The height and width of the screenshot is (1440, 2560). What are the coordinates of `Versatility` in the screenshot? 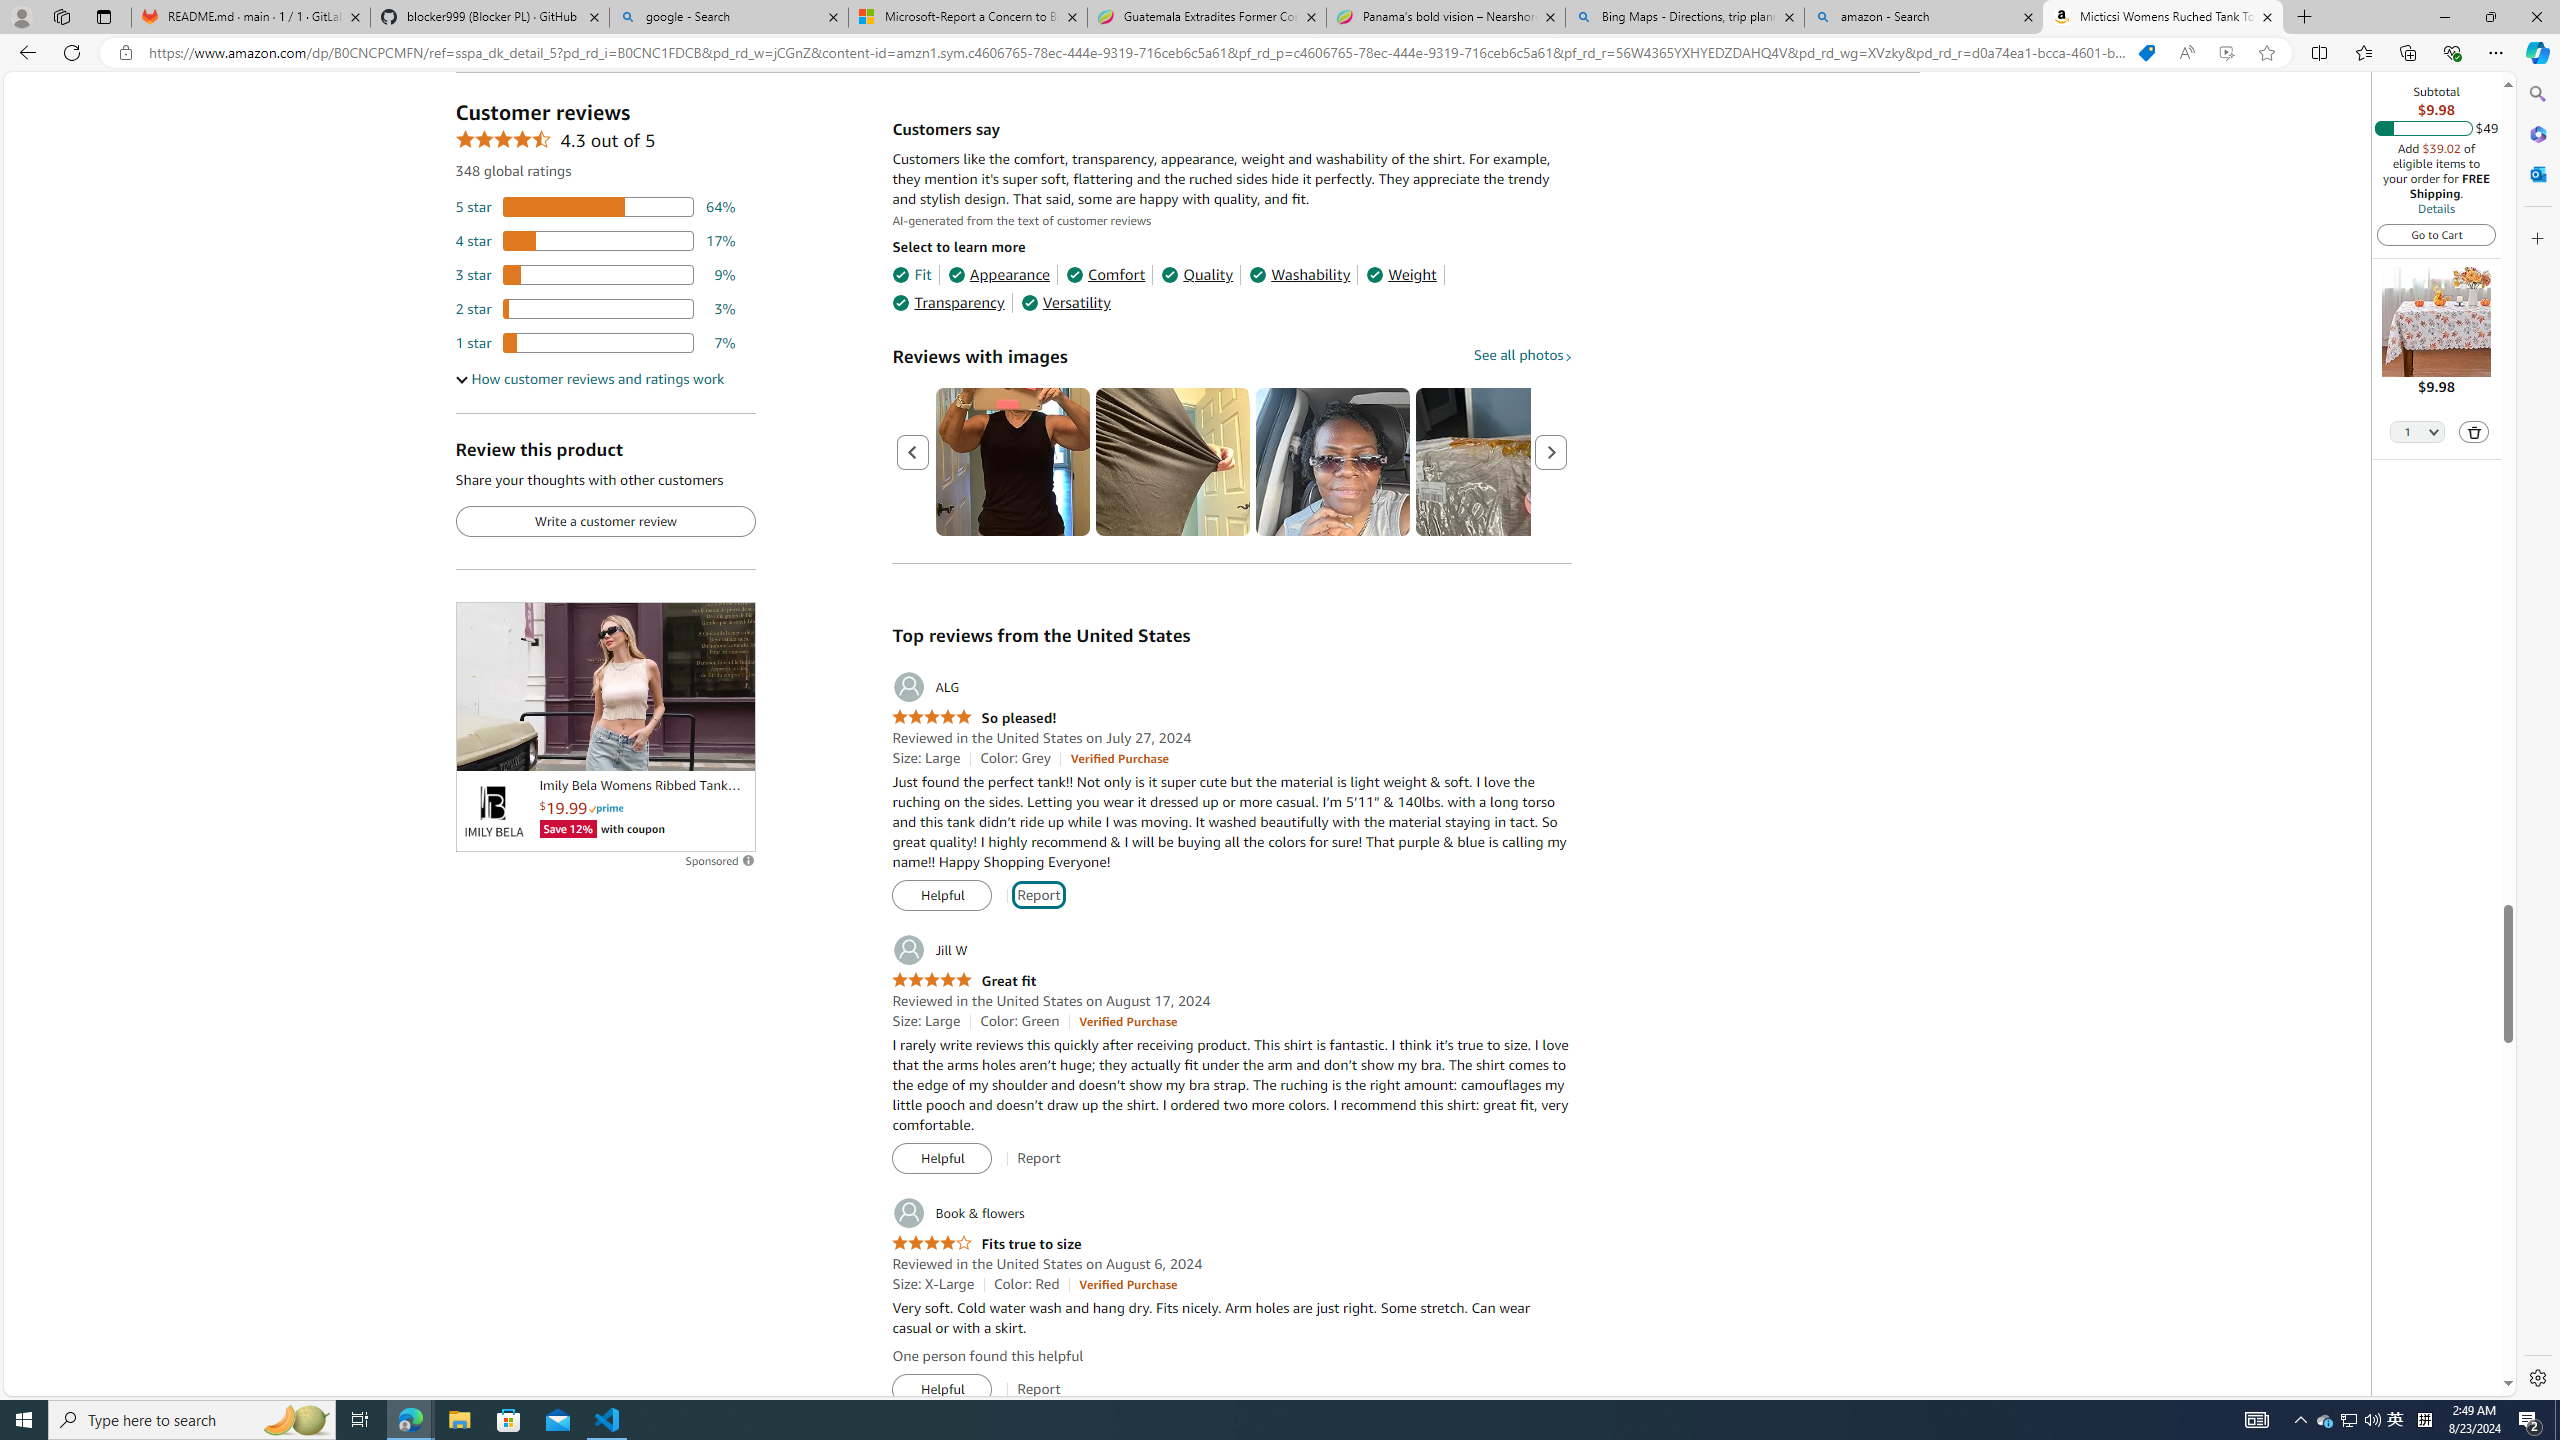 It's located at (1064, 302).